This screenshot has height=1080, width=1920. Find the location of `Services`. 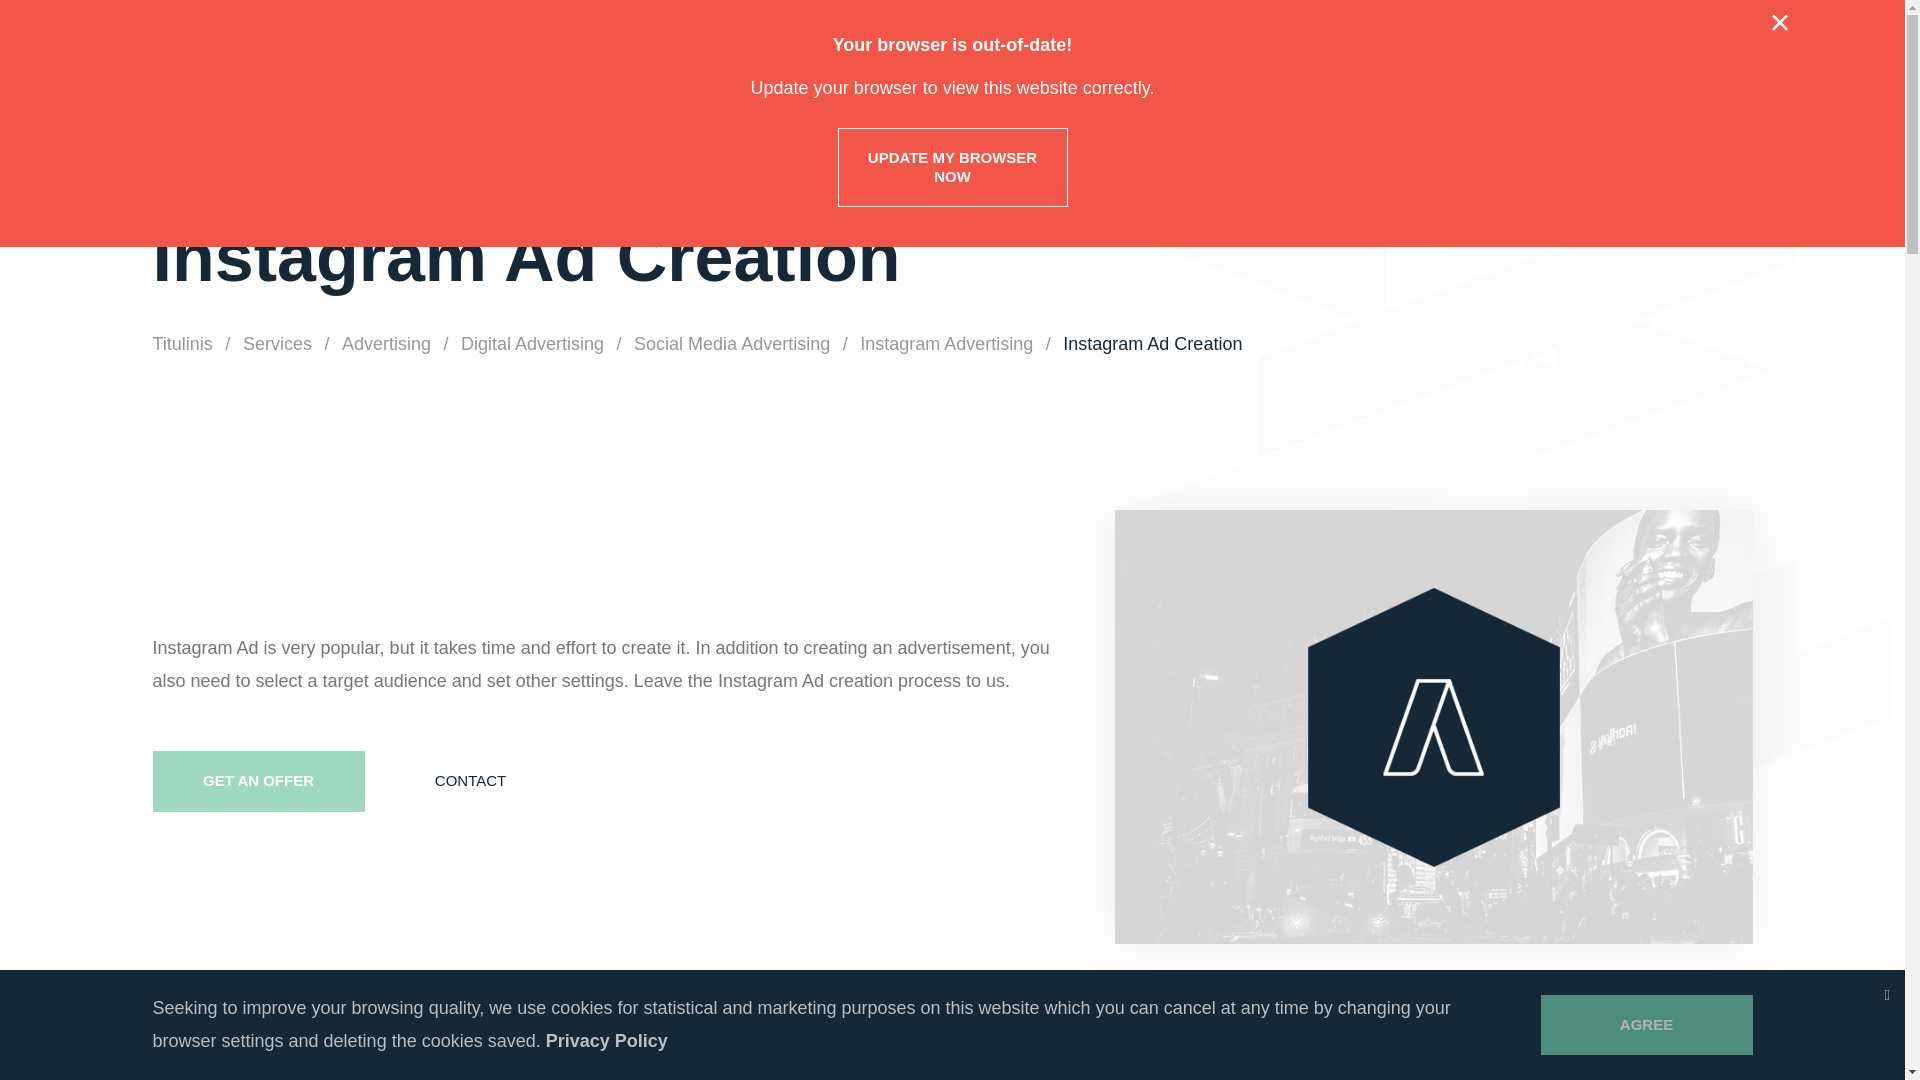

Services is located at coordinates (1143, 90).